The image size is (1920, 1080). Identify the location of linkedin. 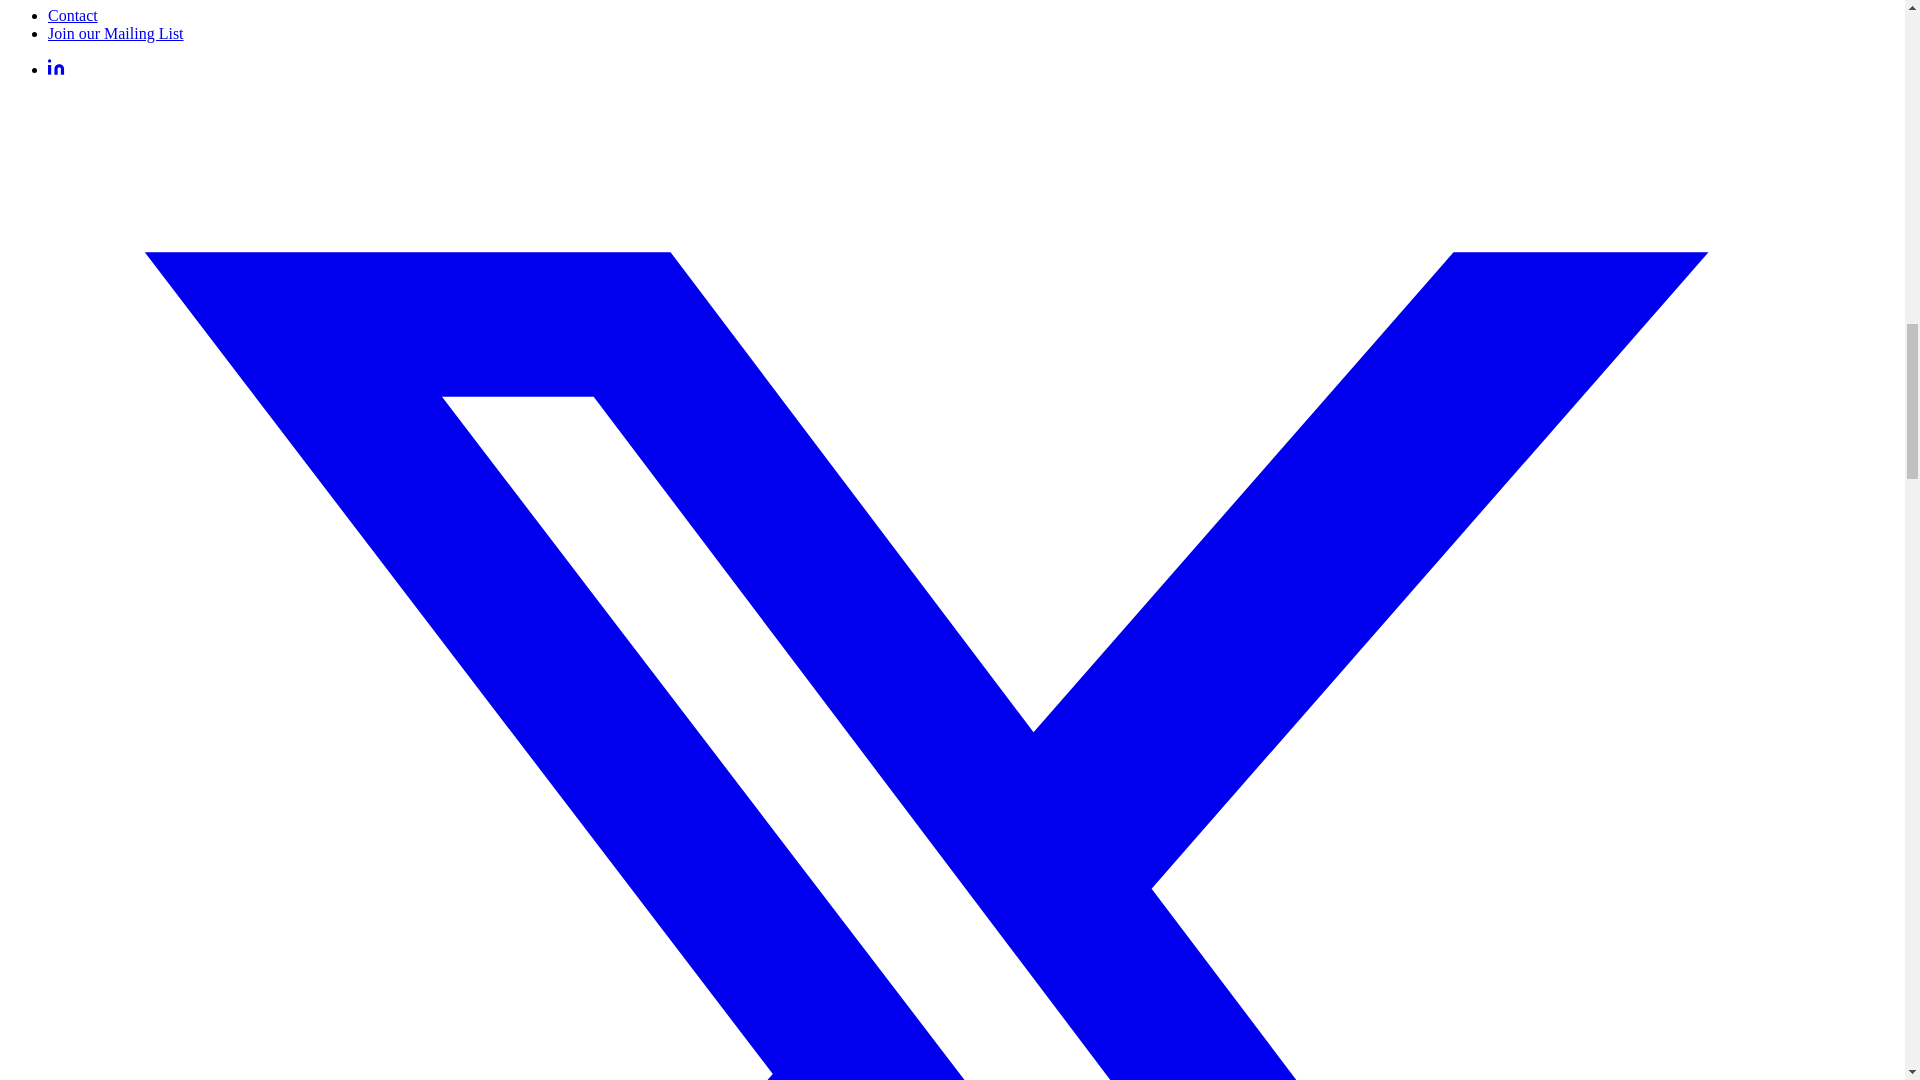
(56, 68).